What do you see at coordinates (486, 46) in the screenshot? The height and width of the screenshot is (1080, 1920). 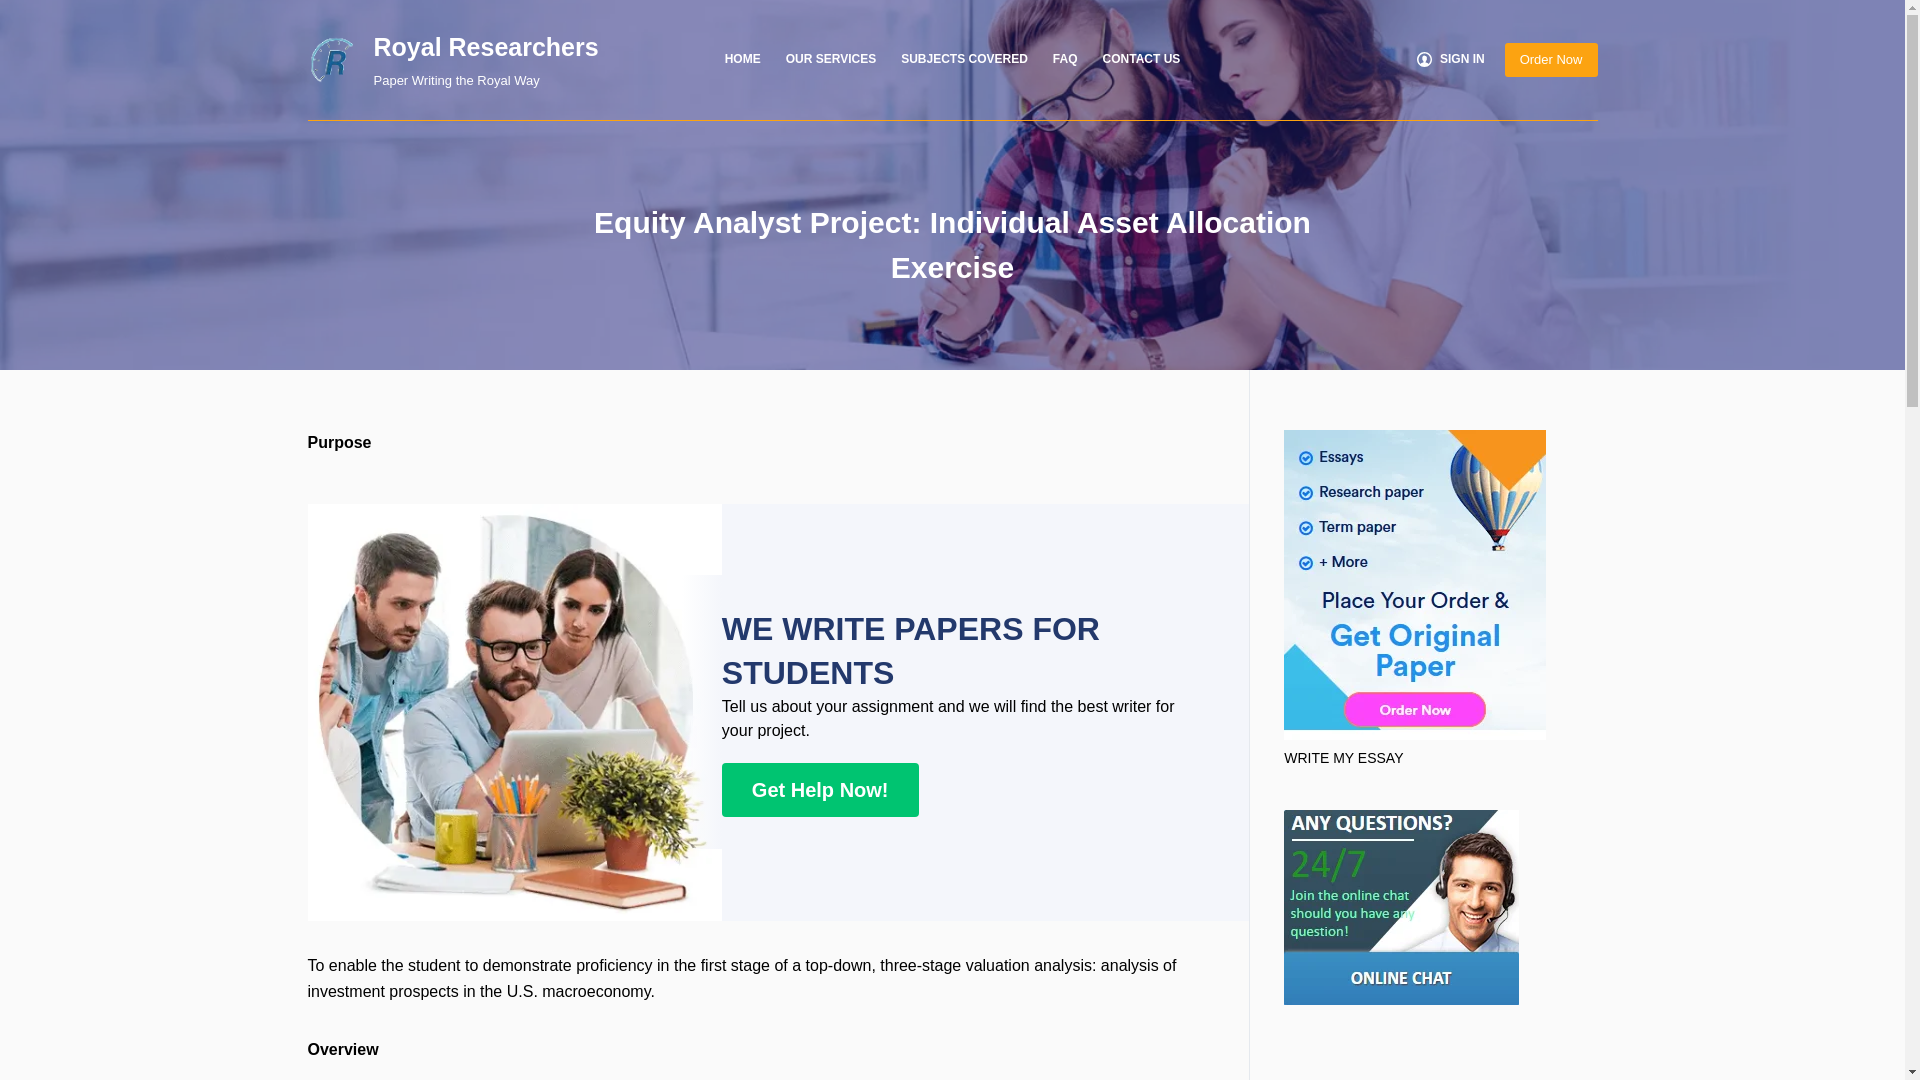 I see `Royal Researchers` at bounding box center [486, 46].